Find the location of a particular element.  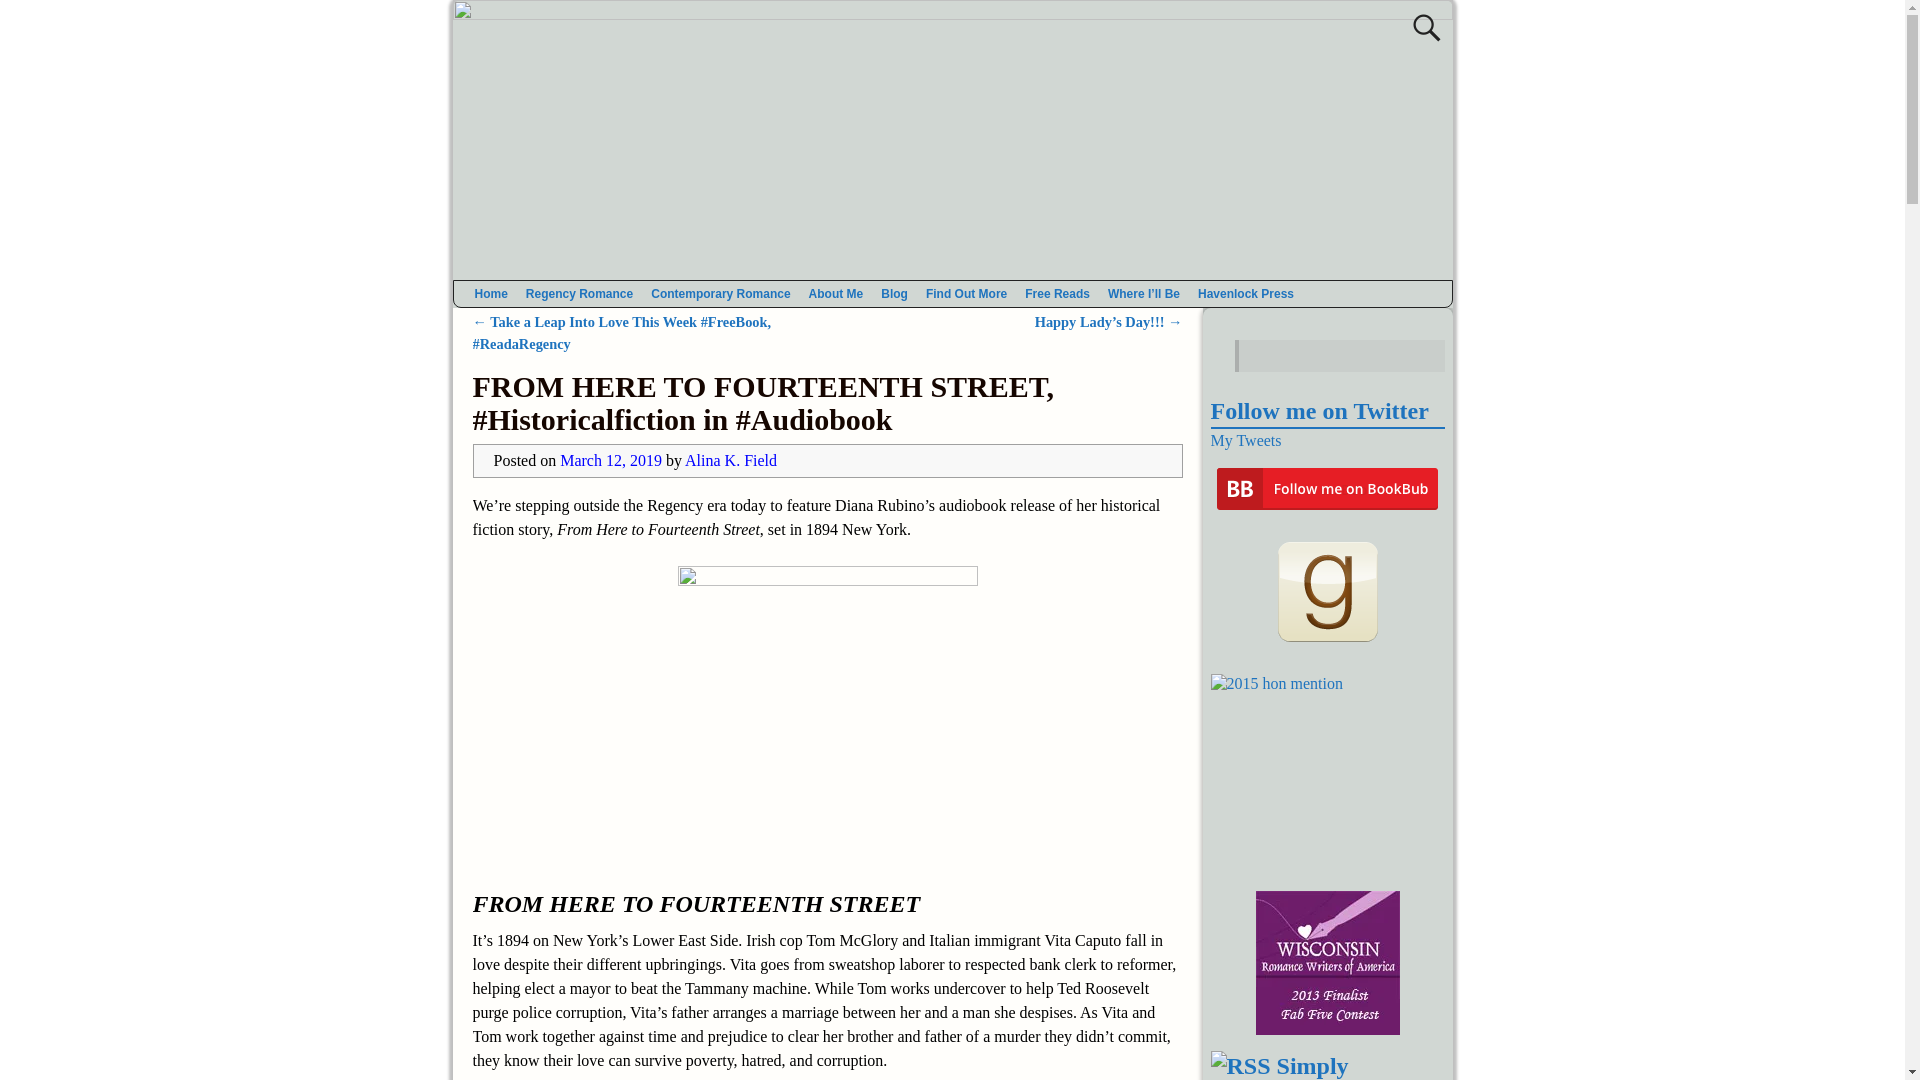

1:00 am is located at coordinates (611, 460).